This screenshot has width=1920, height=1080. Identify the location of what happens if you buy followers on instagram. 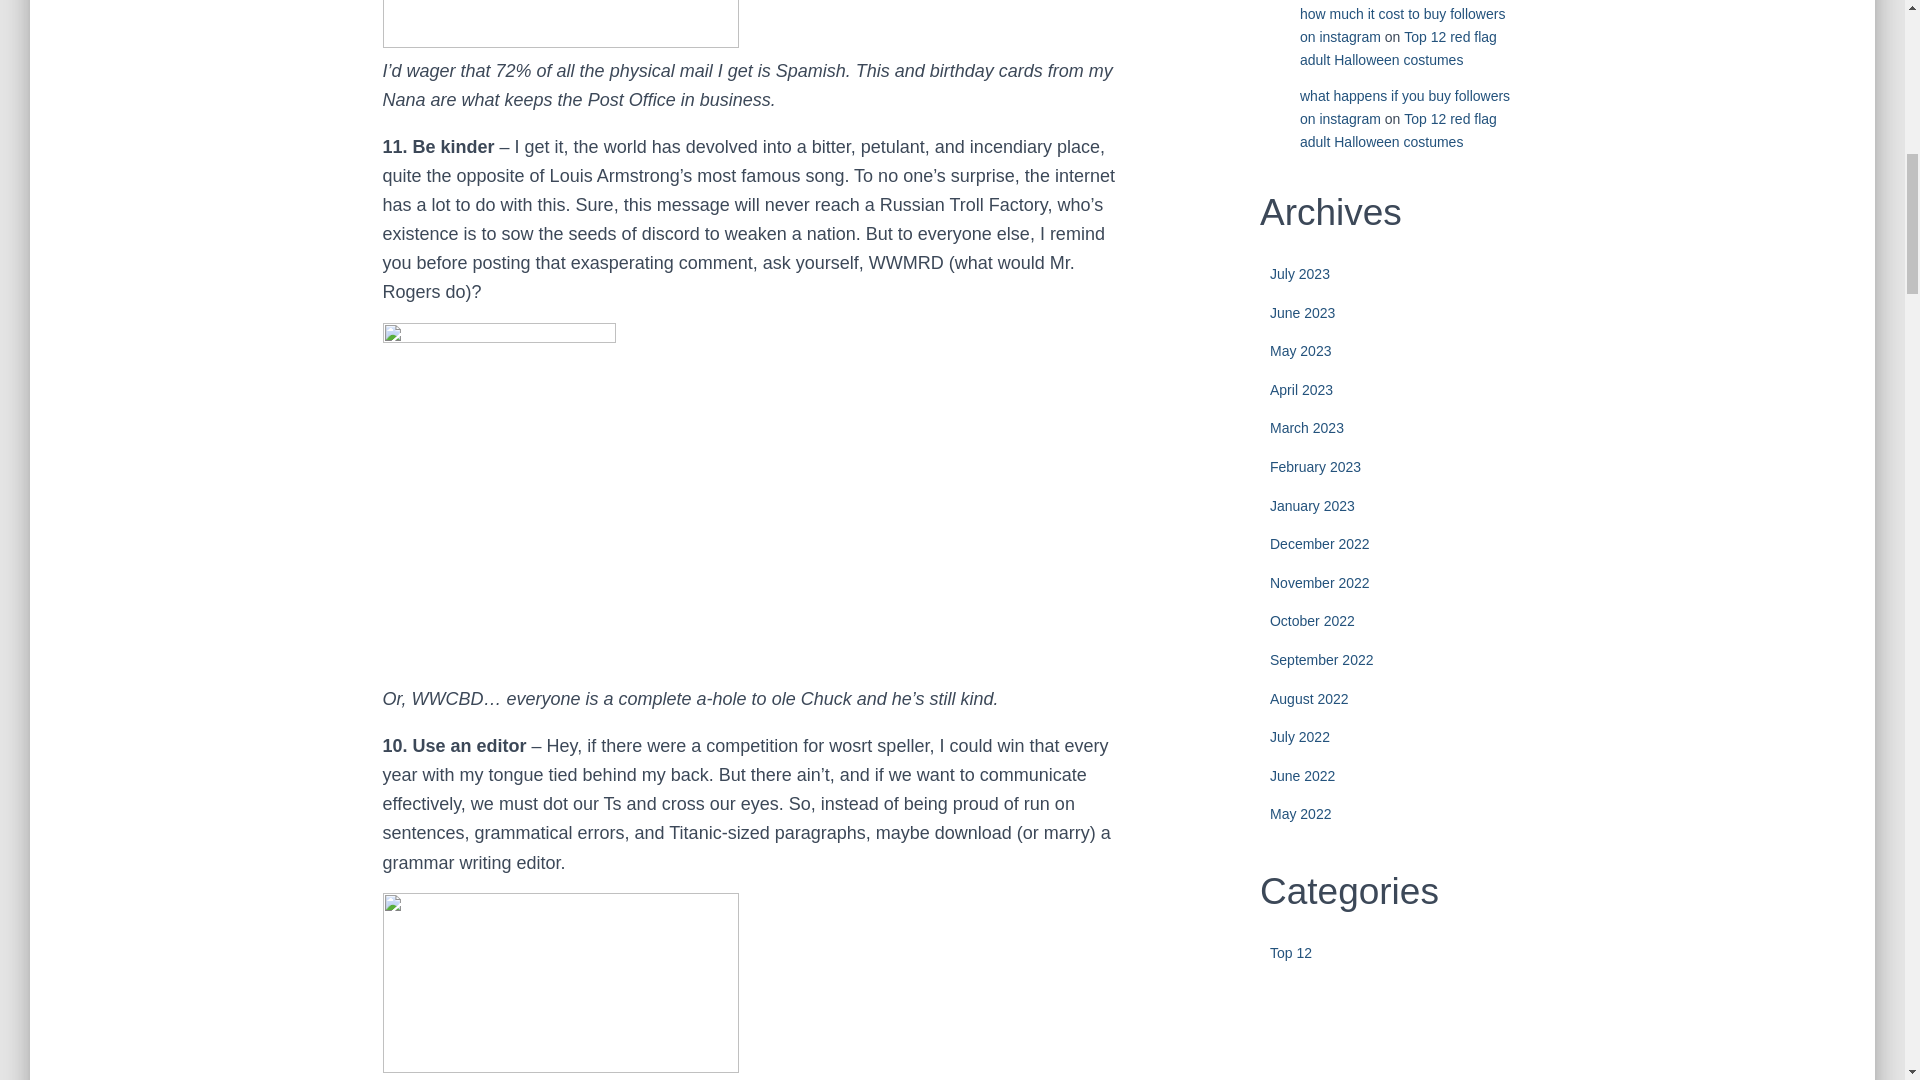
(1404, 107).